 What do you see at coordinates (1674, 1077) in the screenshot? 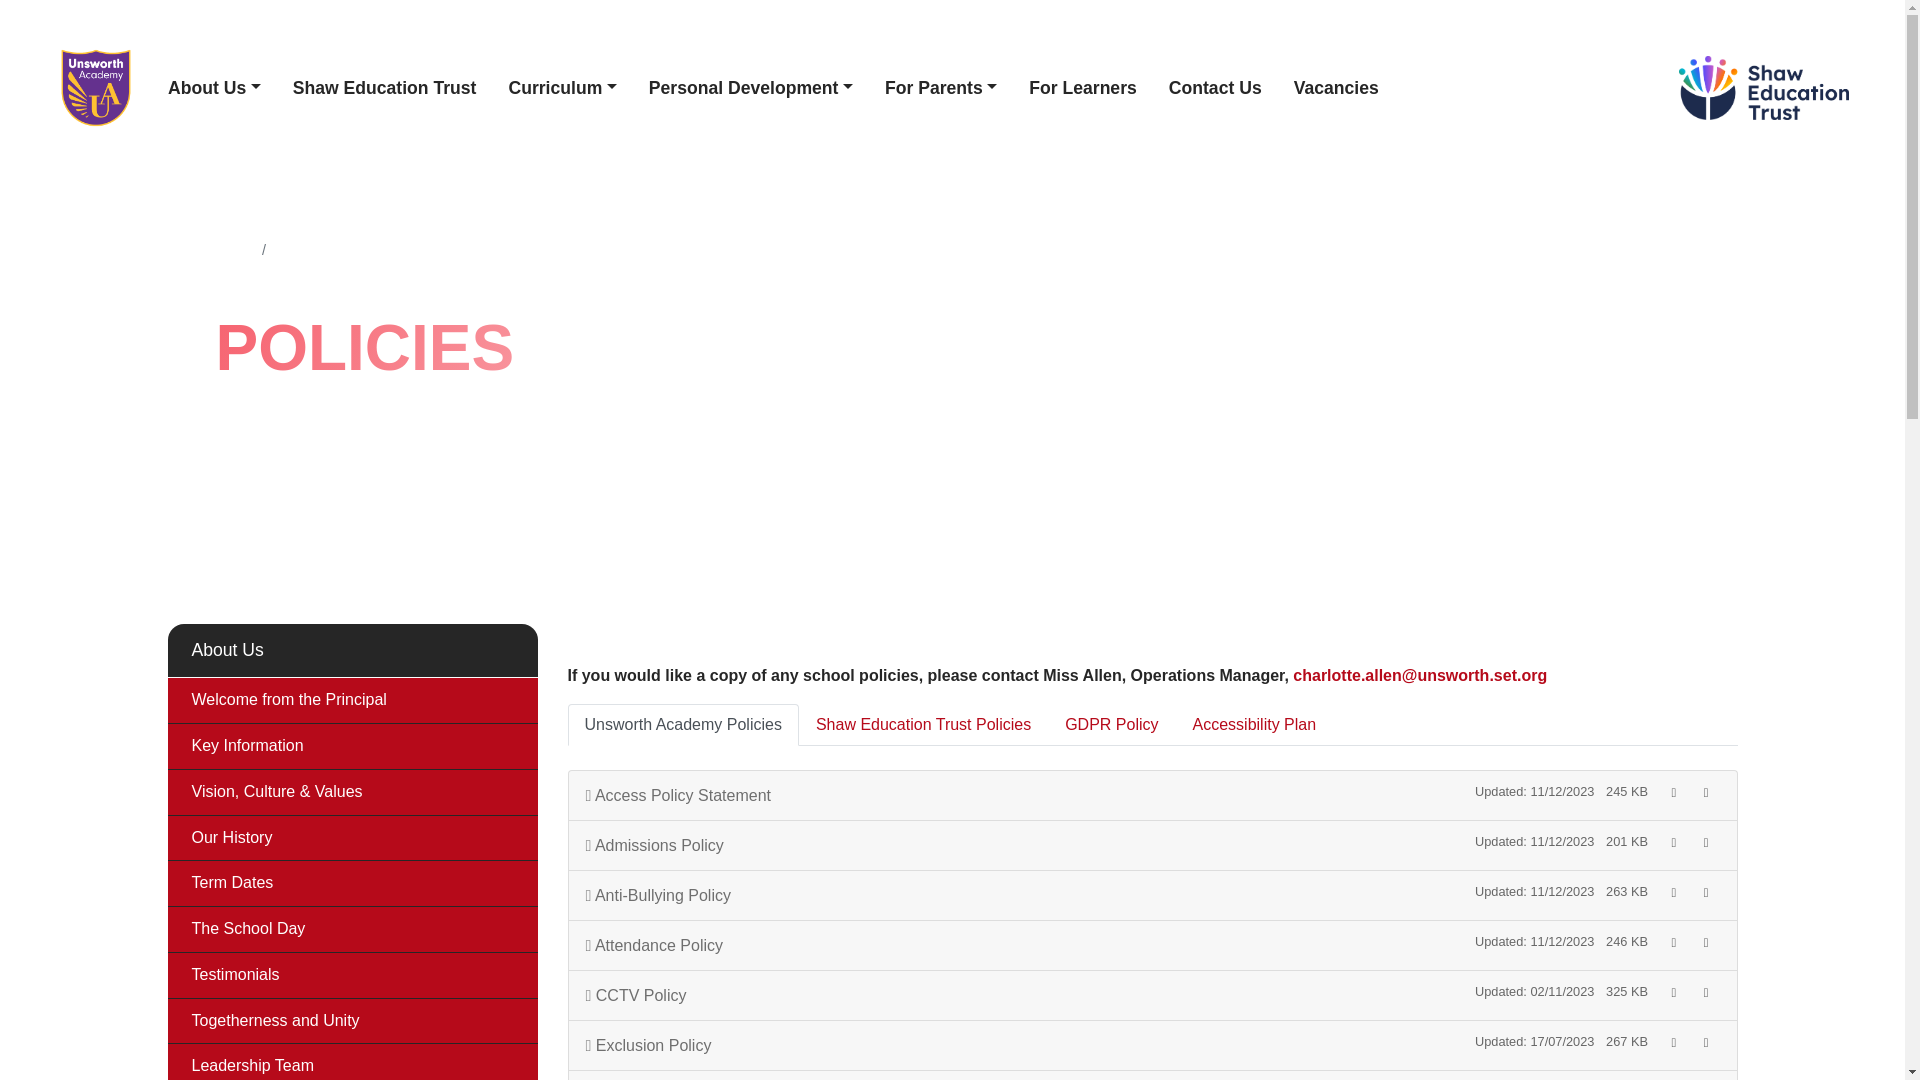
I see `Print` at bounding box center [1674, 1077].